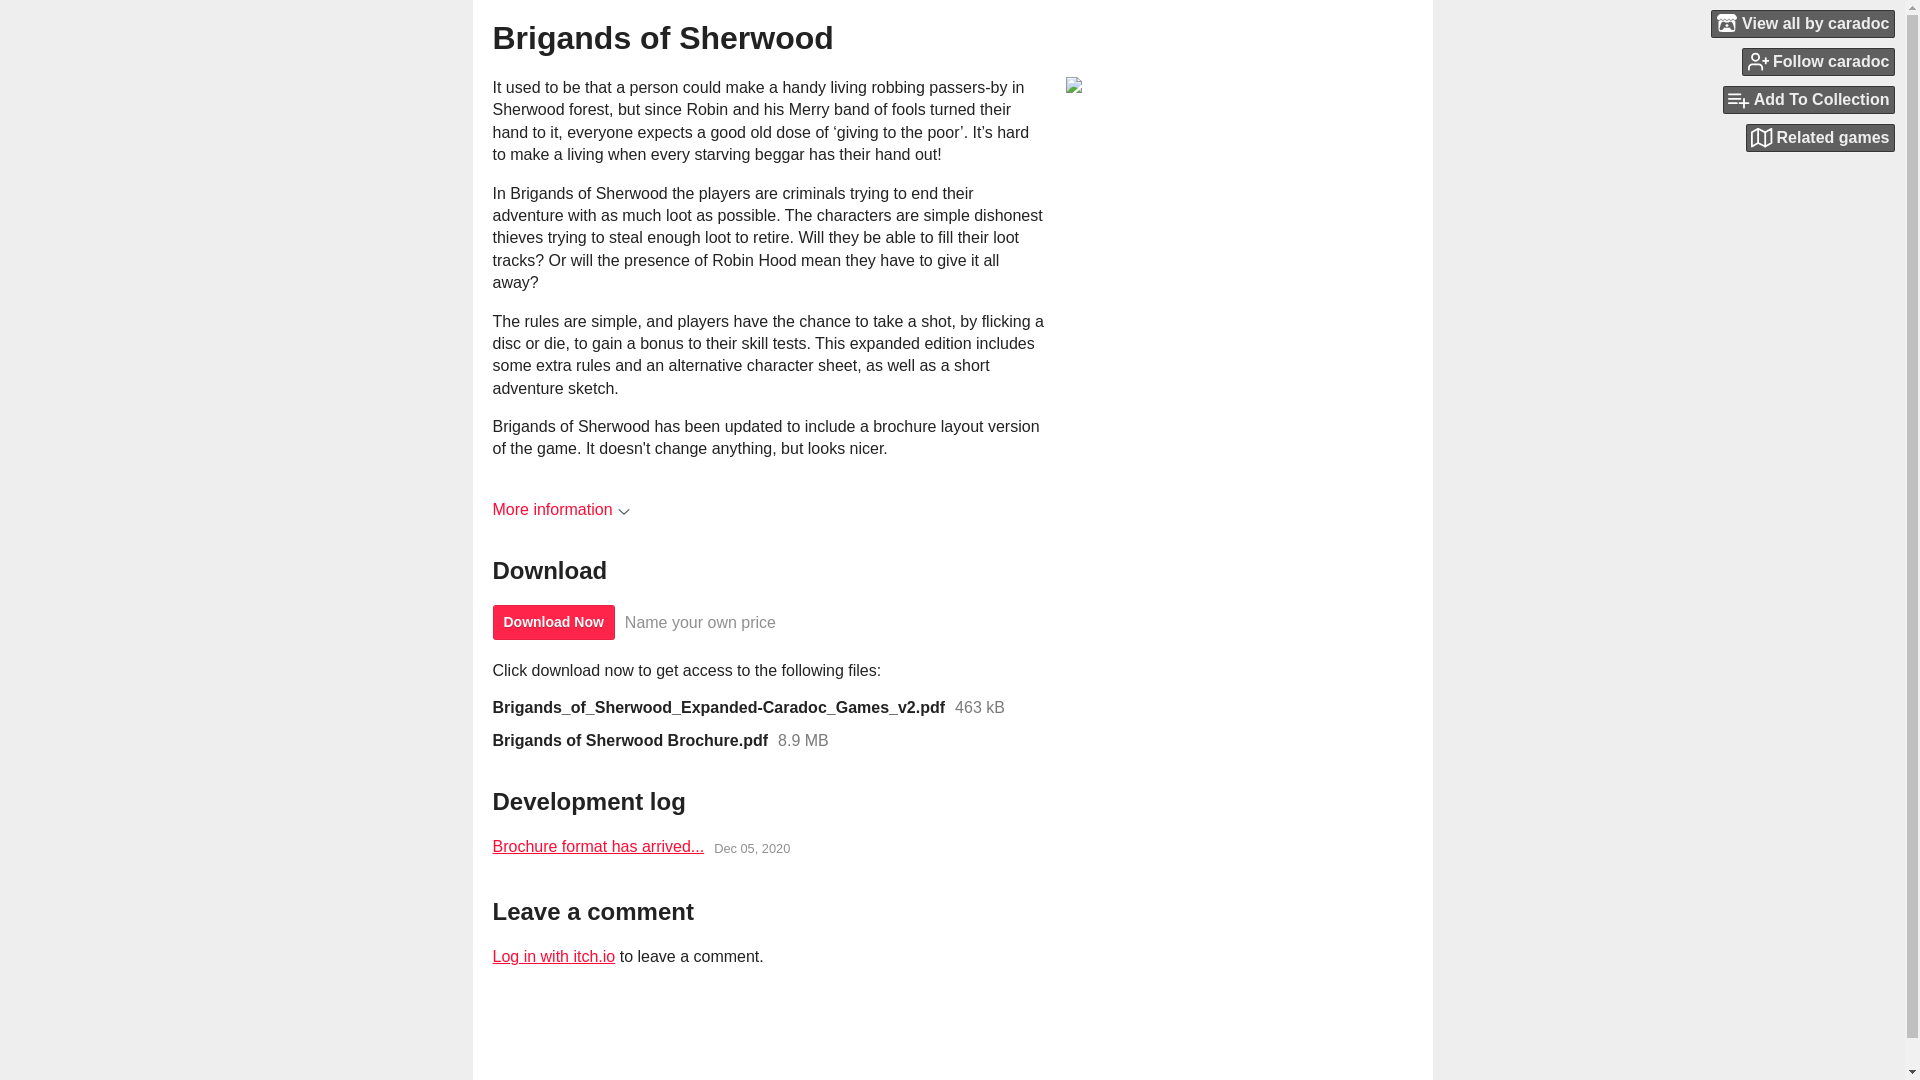 This screenshot has width=1920, height=1080. I want to click on Related games, so click(1820, 138).